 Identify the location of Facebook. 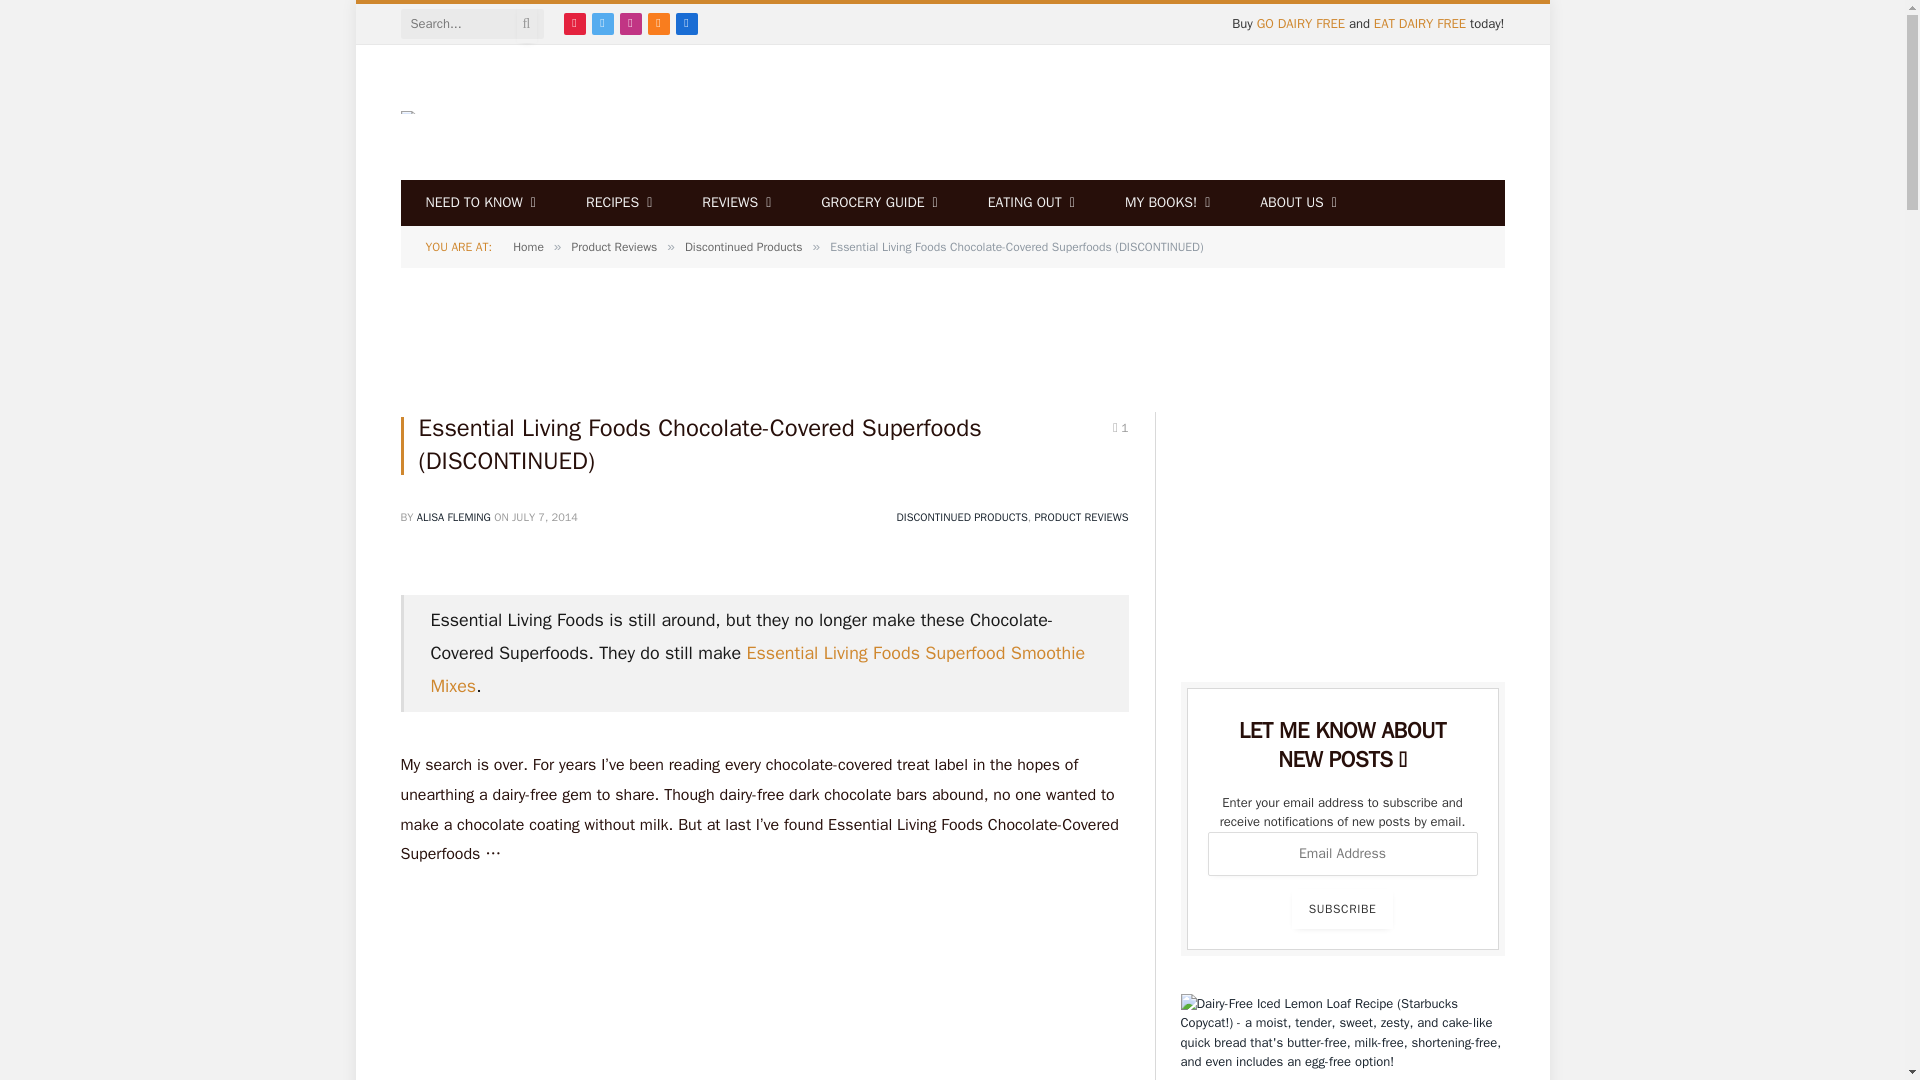
(686, 23).